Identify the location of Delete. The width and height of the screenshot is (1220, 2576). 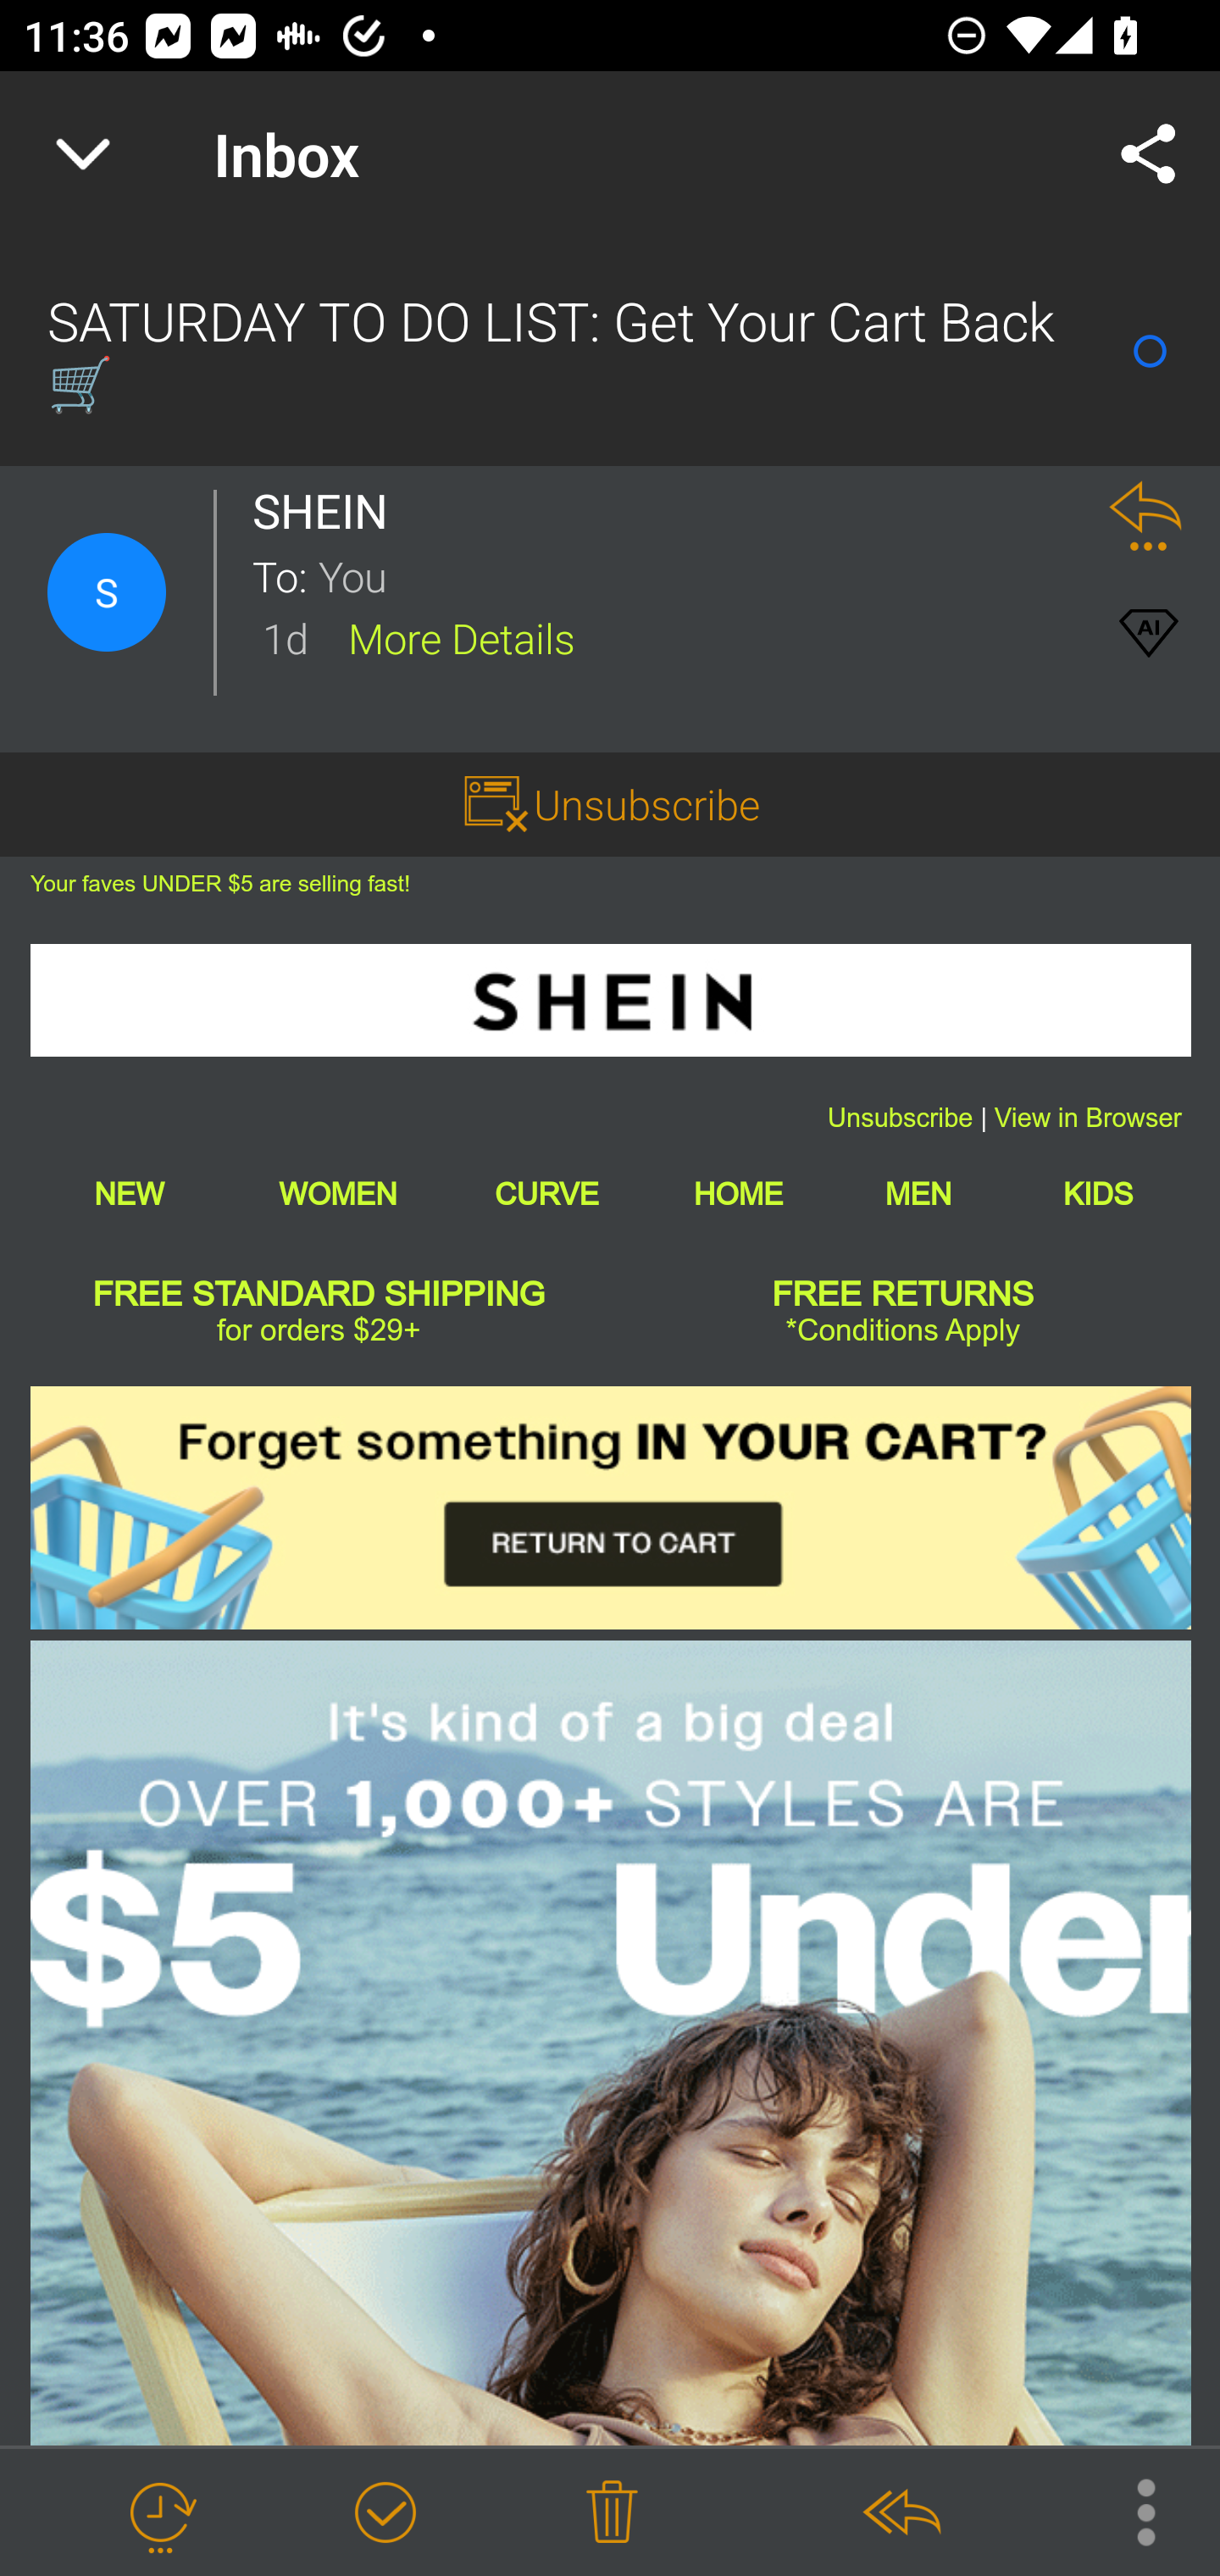
(612, 2513).